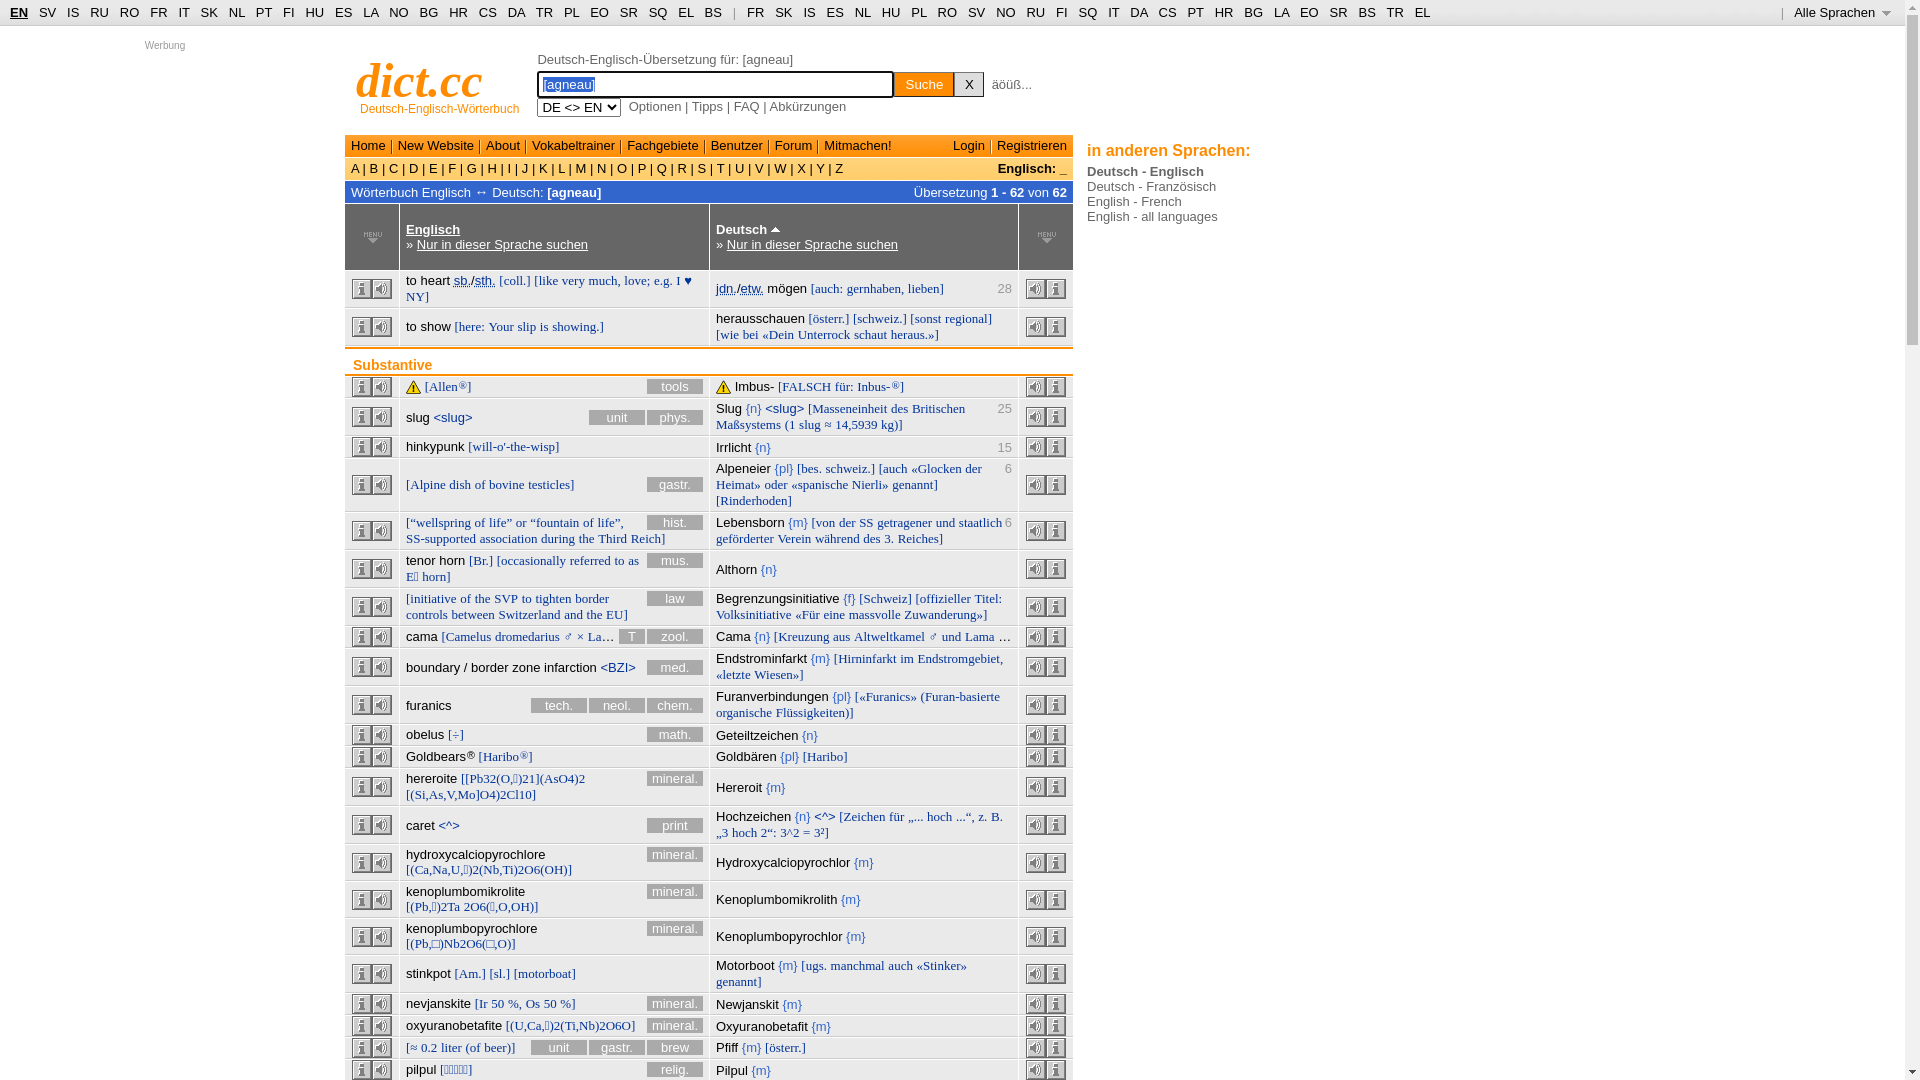 The height and width of the screenshot is (1080, 1920). Describe the element at coordinates (662, 168) in the screenshot. I see `Q` at that location.